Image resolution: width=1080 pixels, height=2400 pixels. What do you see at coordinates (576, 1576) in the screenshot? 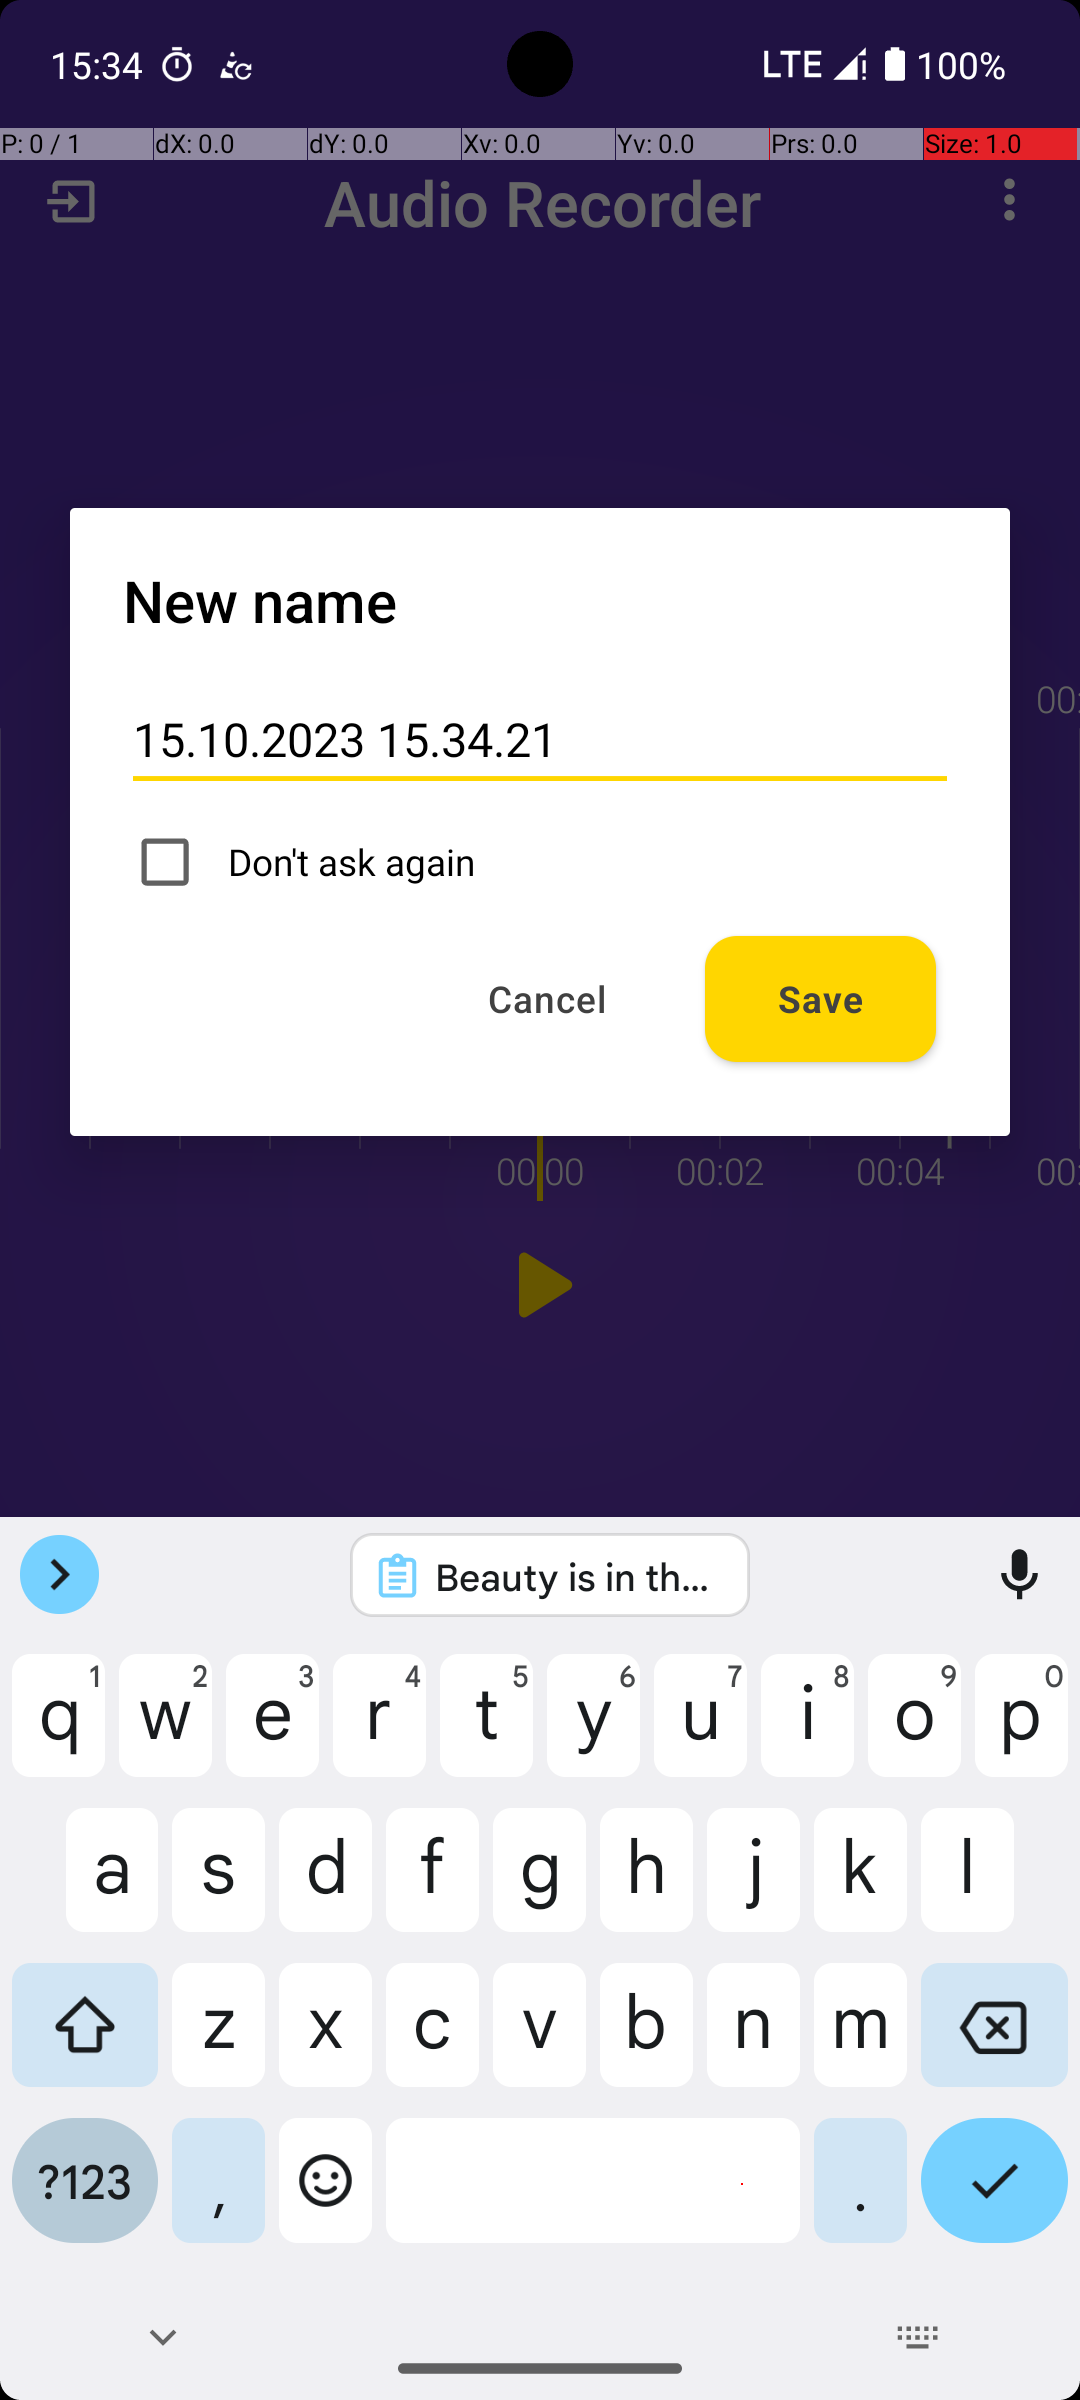
I see `Beauty is in the eye of the beholder.` at bounding box center [576, 1576].